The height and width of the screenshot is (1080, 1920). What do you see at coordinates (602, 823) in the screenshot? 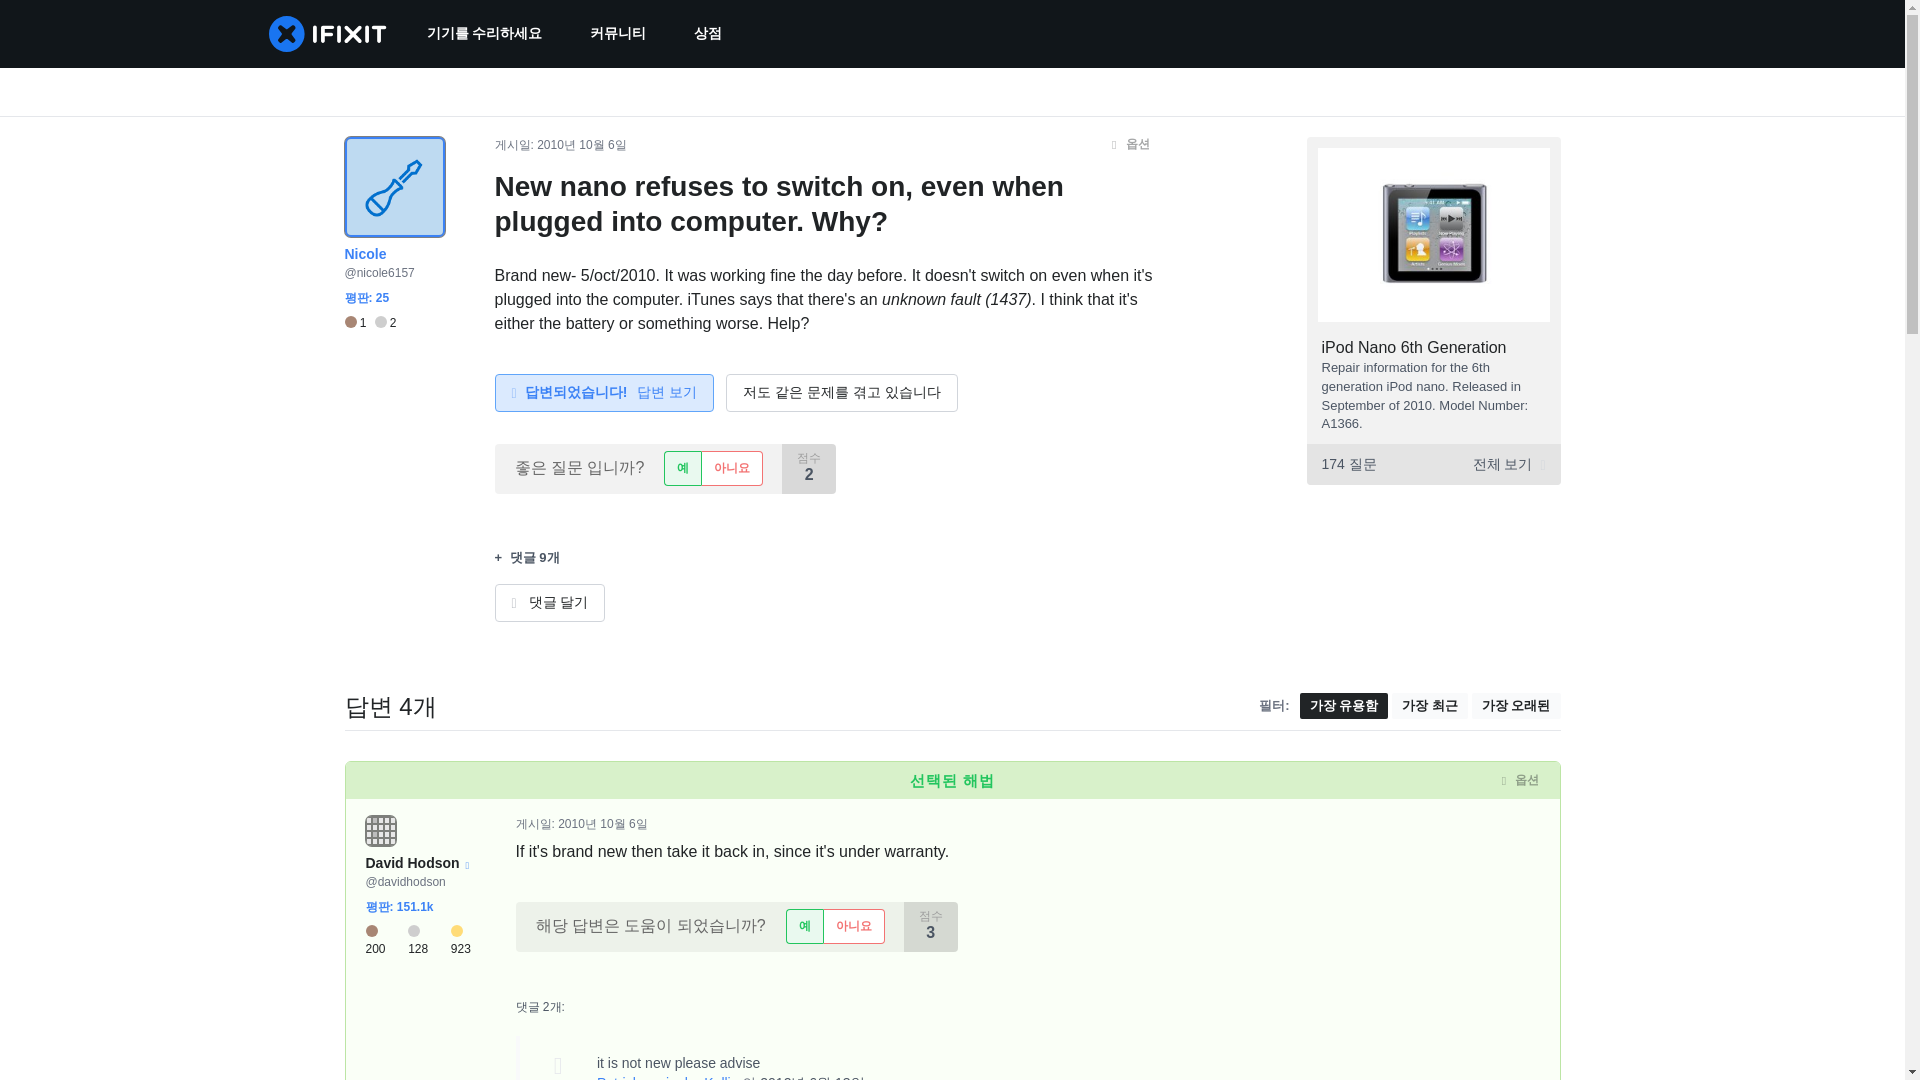
I see `Wed, 06 Oct 2010 10:41:27 -0700` at bounding box center [602, 823].